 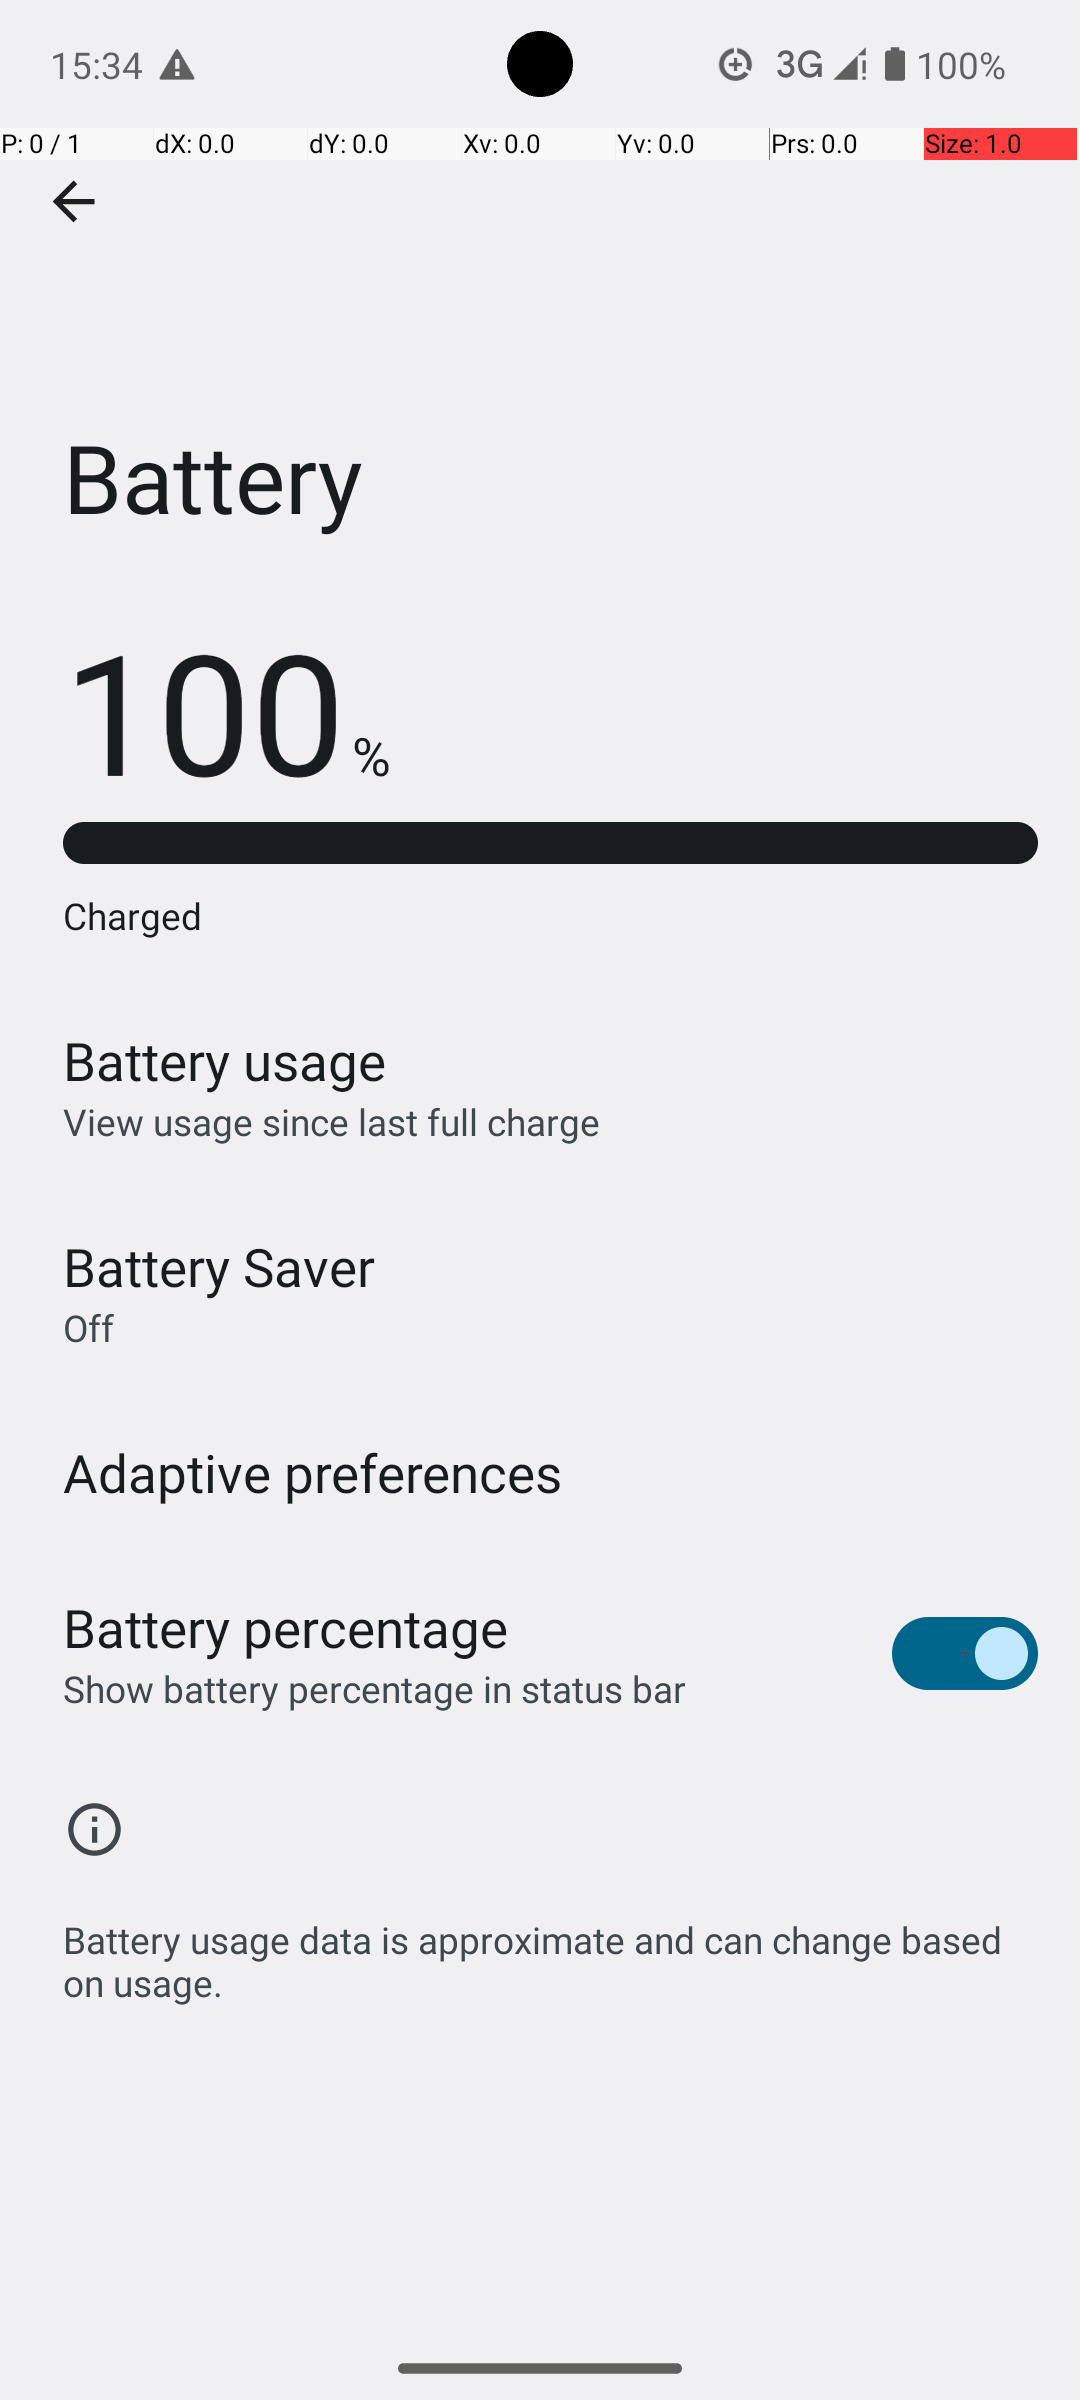 I want to click on Battery usage data is approximate and can change based on usage., so click(x=550, y=1950).